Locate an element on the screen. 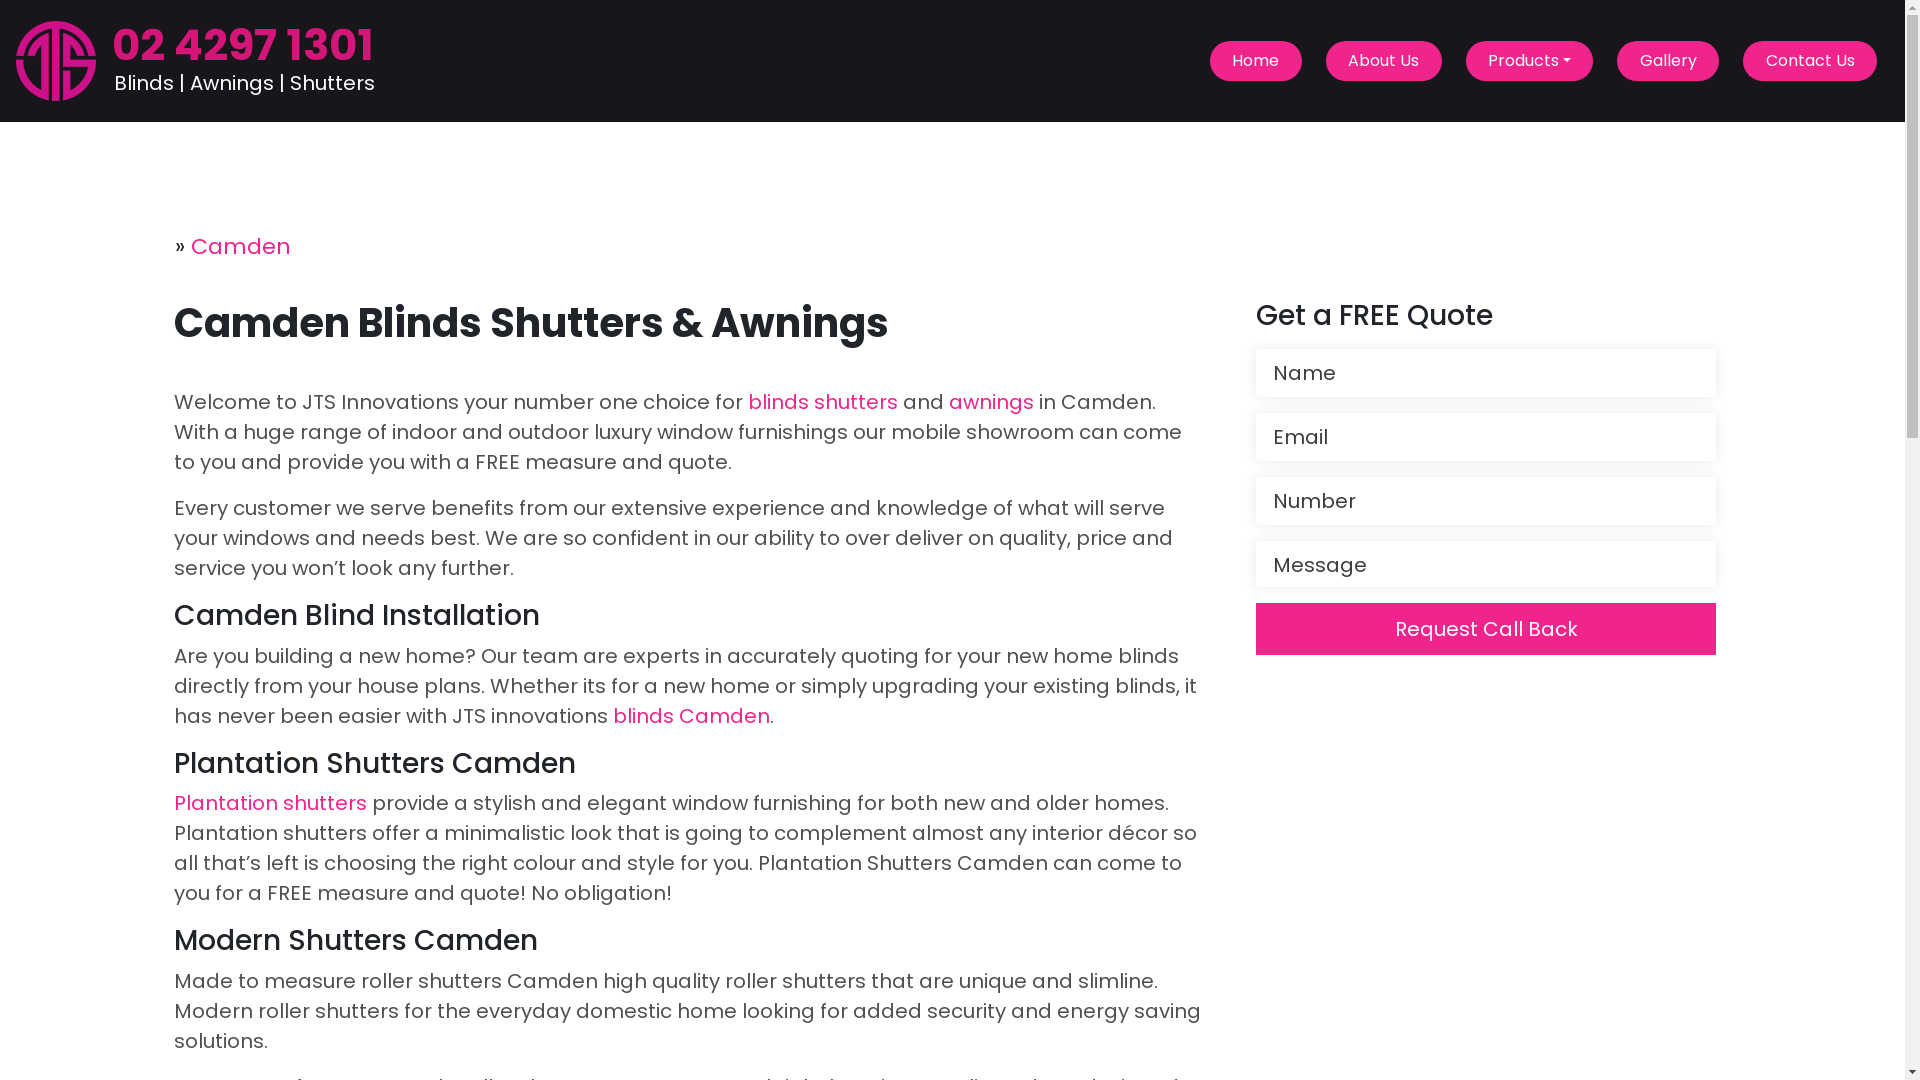 This screenshot has height=1080, width=1920. 02 4297 1301 is located at coordinates (243, 45).